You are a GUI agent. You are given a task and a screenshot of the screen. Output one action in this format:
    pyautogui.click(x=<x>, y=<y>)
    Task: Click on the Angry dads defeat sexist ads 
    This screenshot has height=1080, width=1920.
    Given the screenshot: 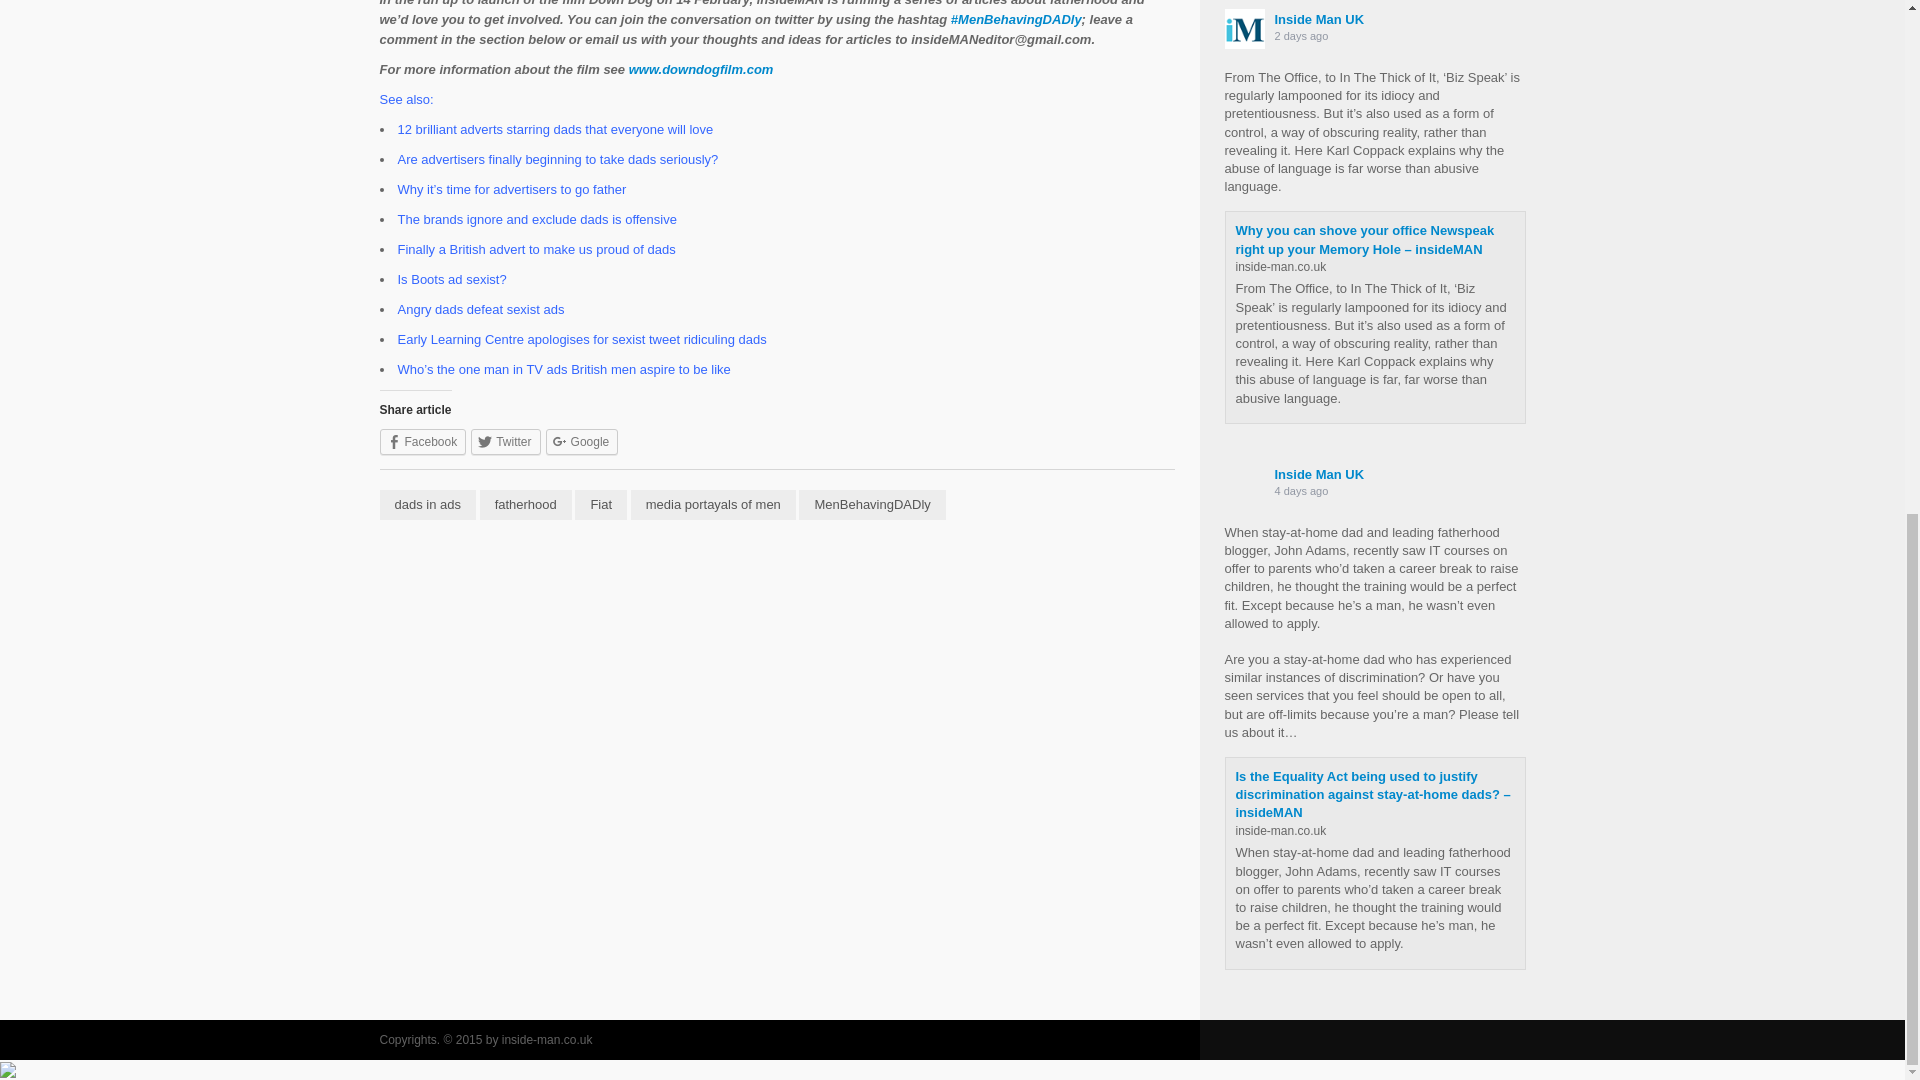 What is the action you would take?
    pyautogui.click(x=482, y=310)
    